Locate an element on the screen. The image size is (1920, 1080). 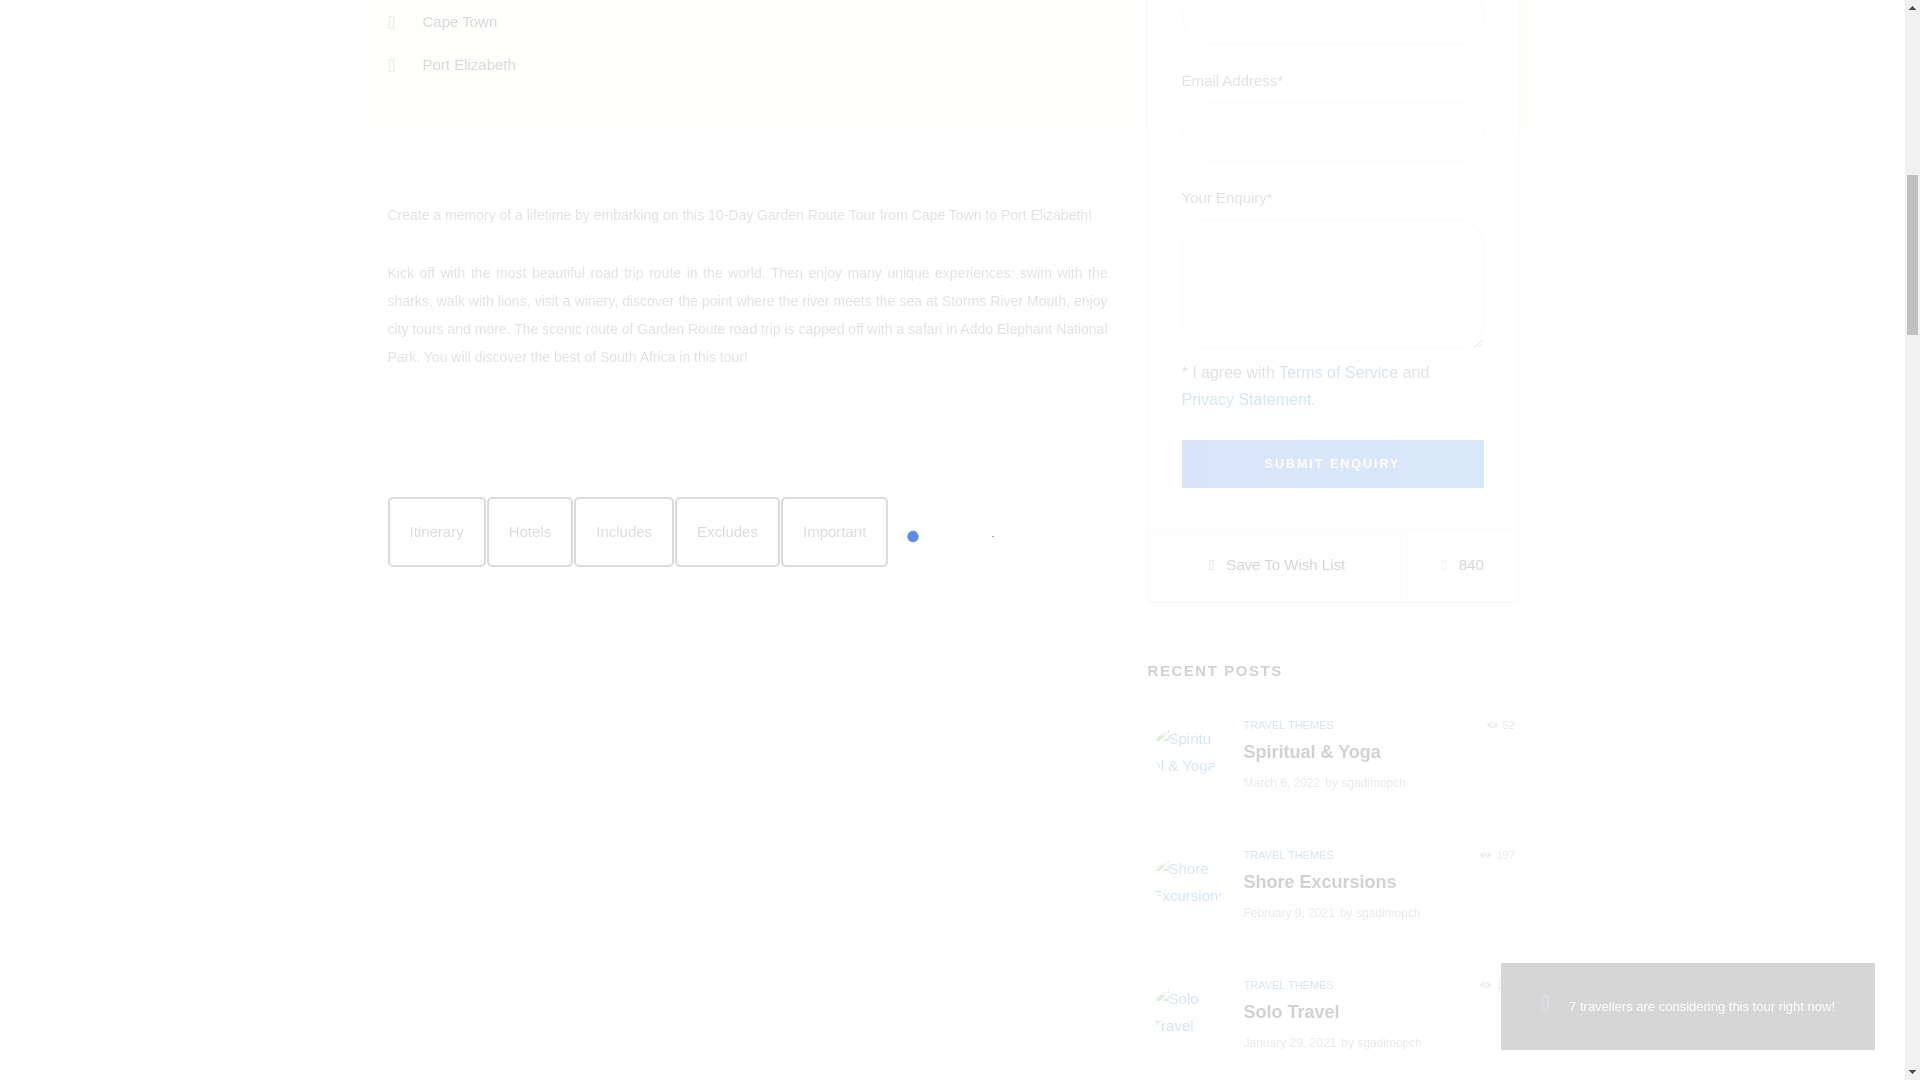
Shore Excursions 2 is located at coordinates (1189, 881).